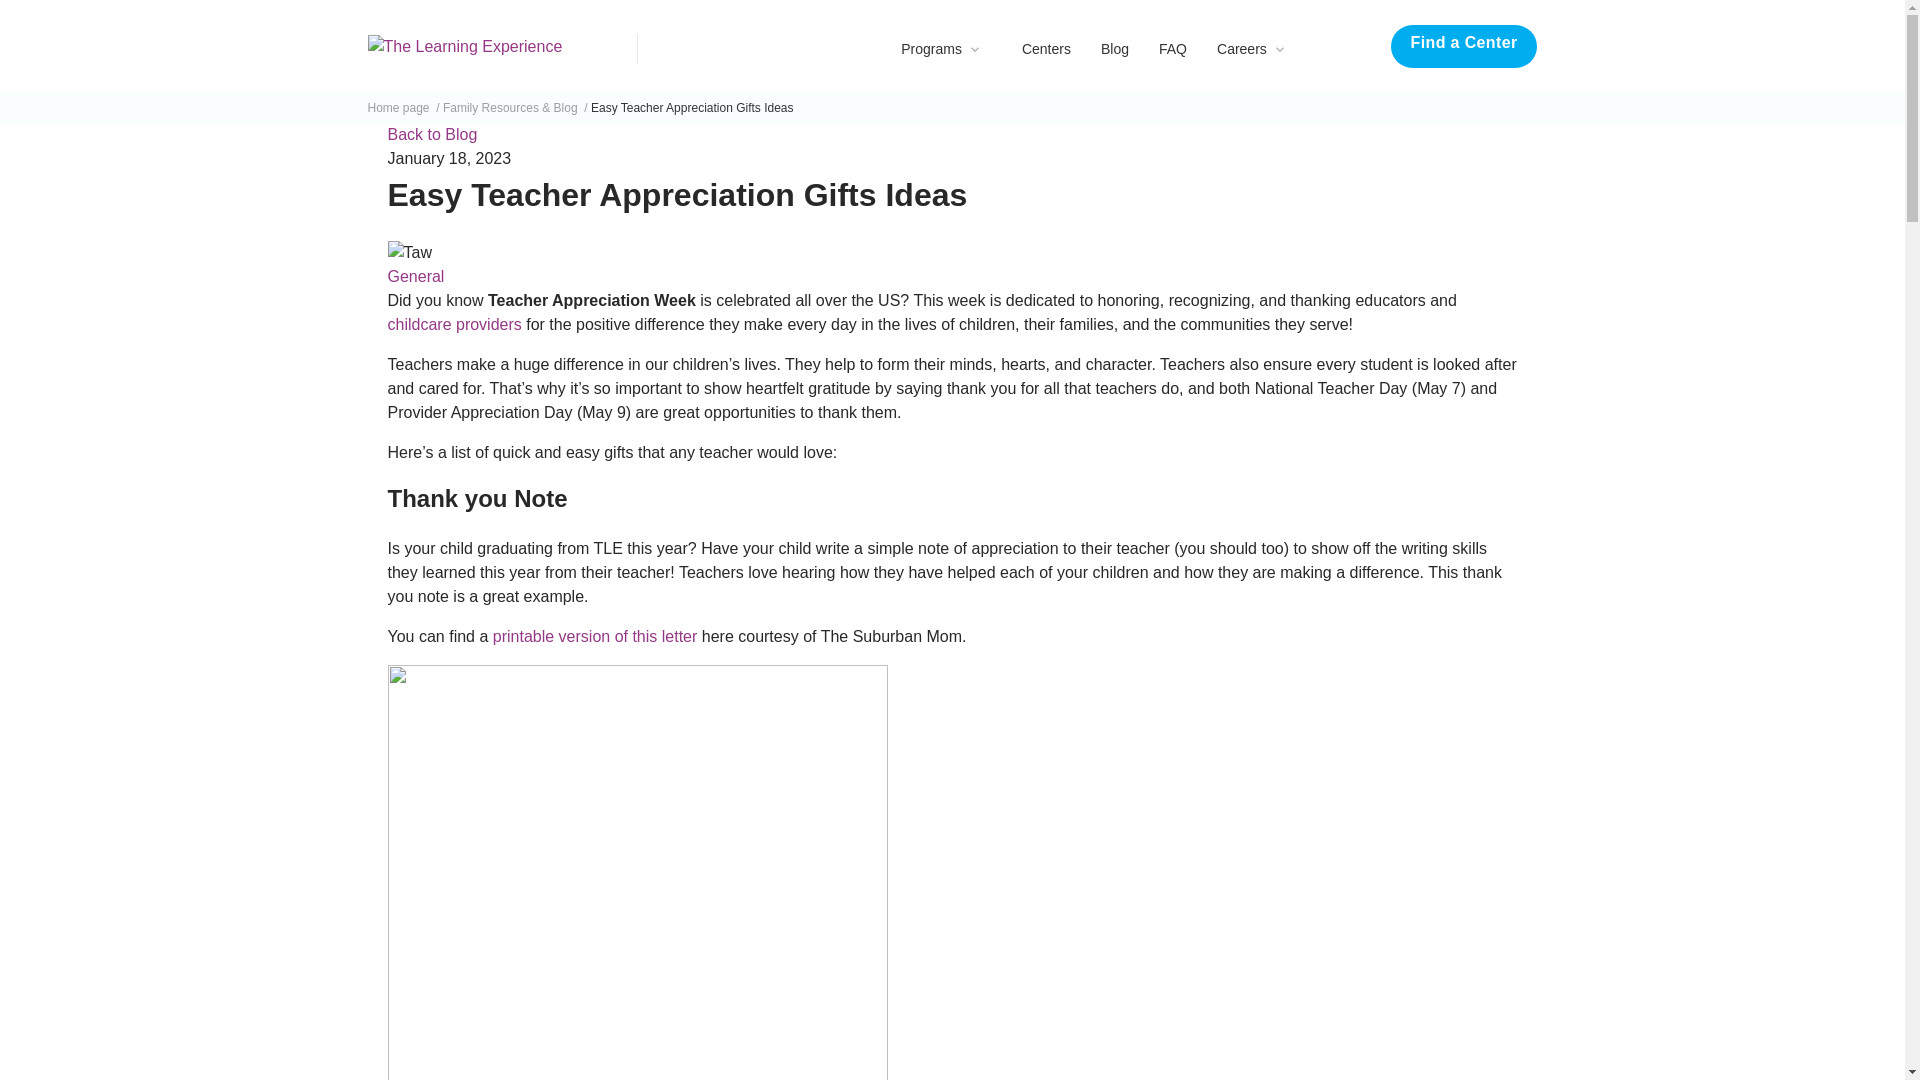 The image size is (1920, 1080). What do you see at coordinates (1464, 46) in the screenshot?
I see `Find a Center` at bounding box center [1464, 46].